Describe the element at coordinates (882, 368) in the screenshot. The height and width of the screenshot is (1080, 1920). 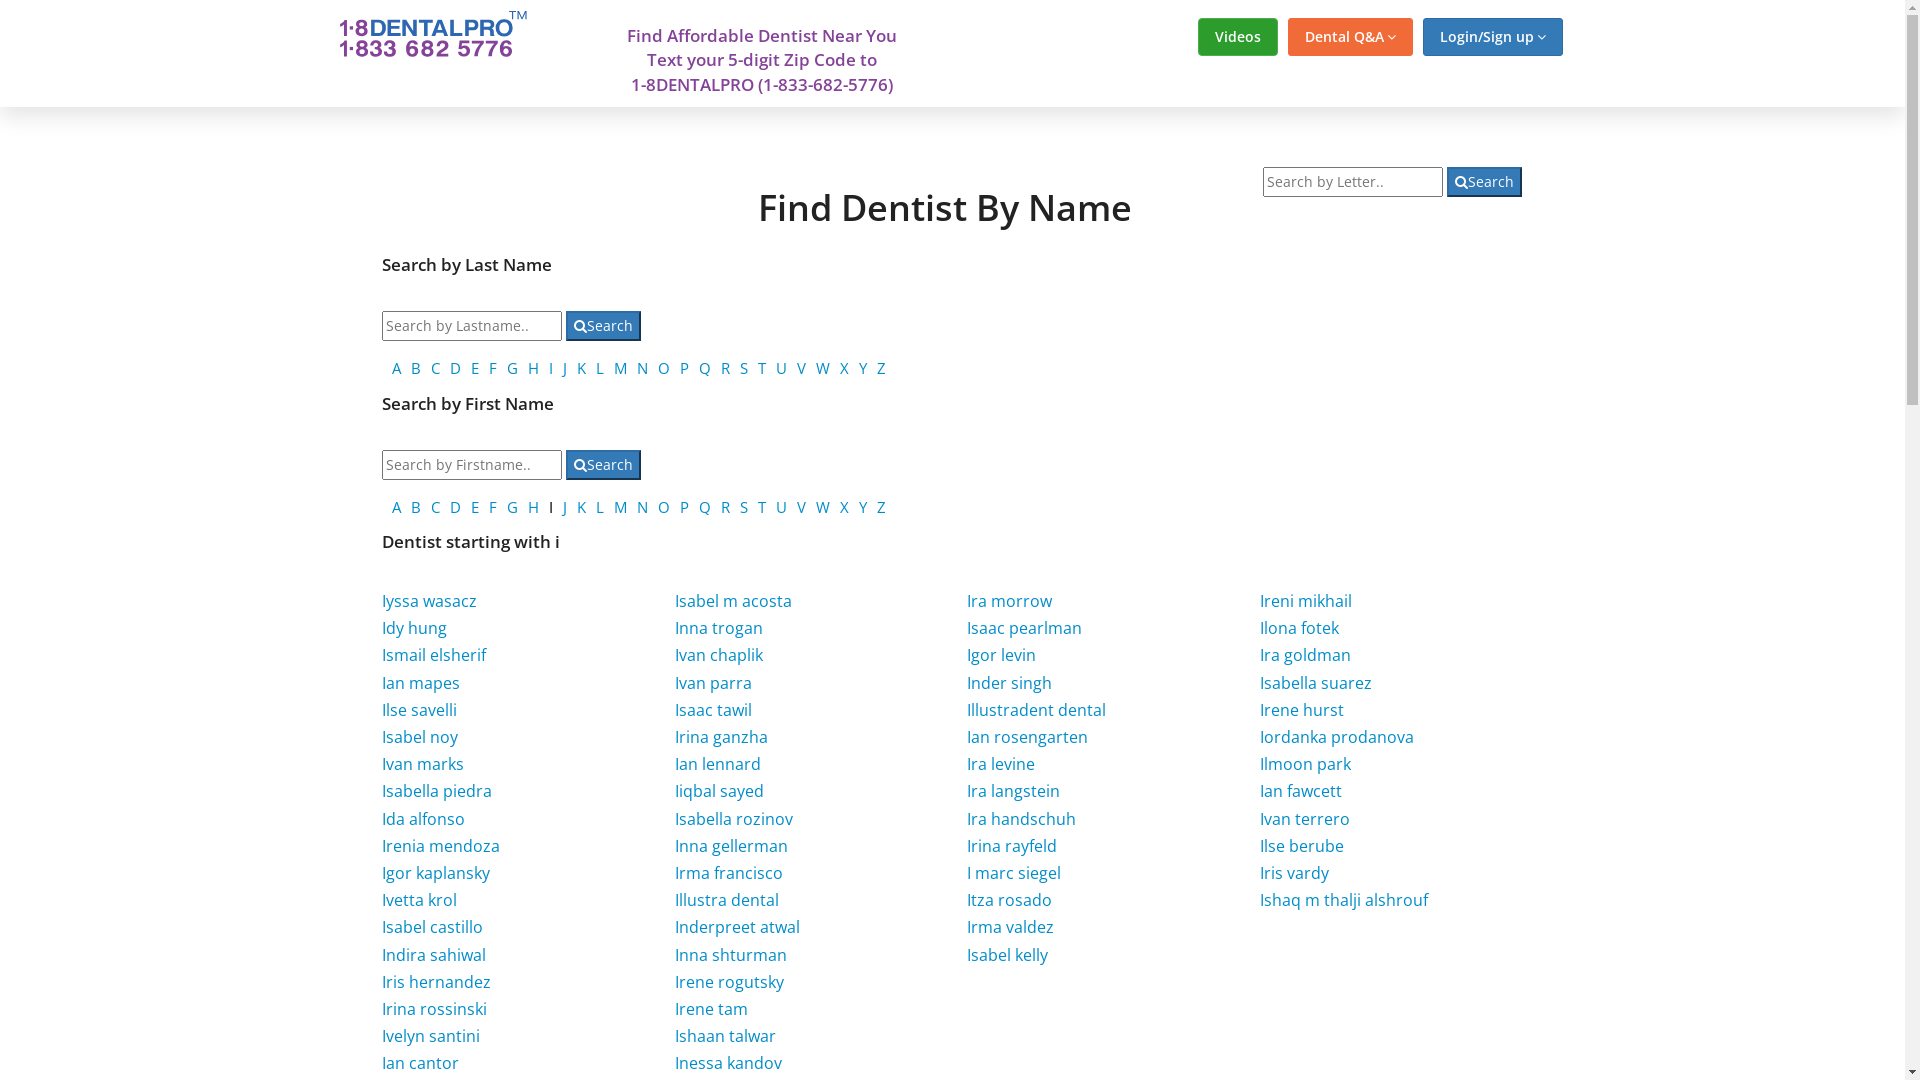
I see `Z` at that location.